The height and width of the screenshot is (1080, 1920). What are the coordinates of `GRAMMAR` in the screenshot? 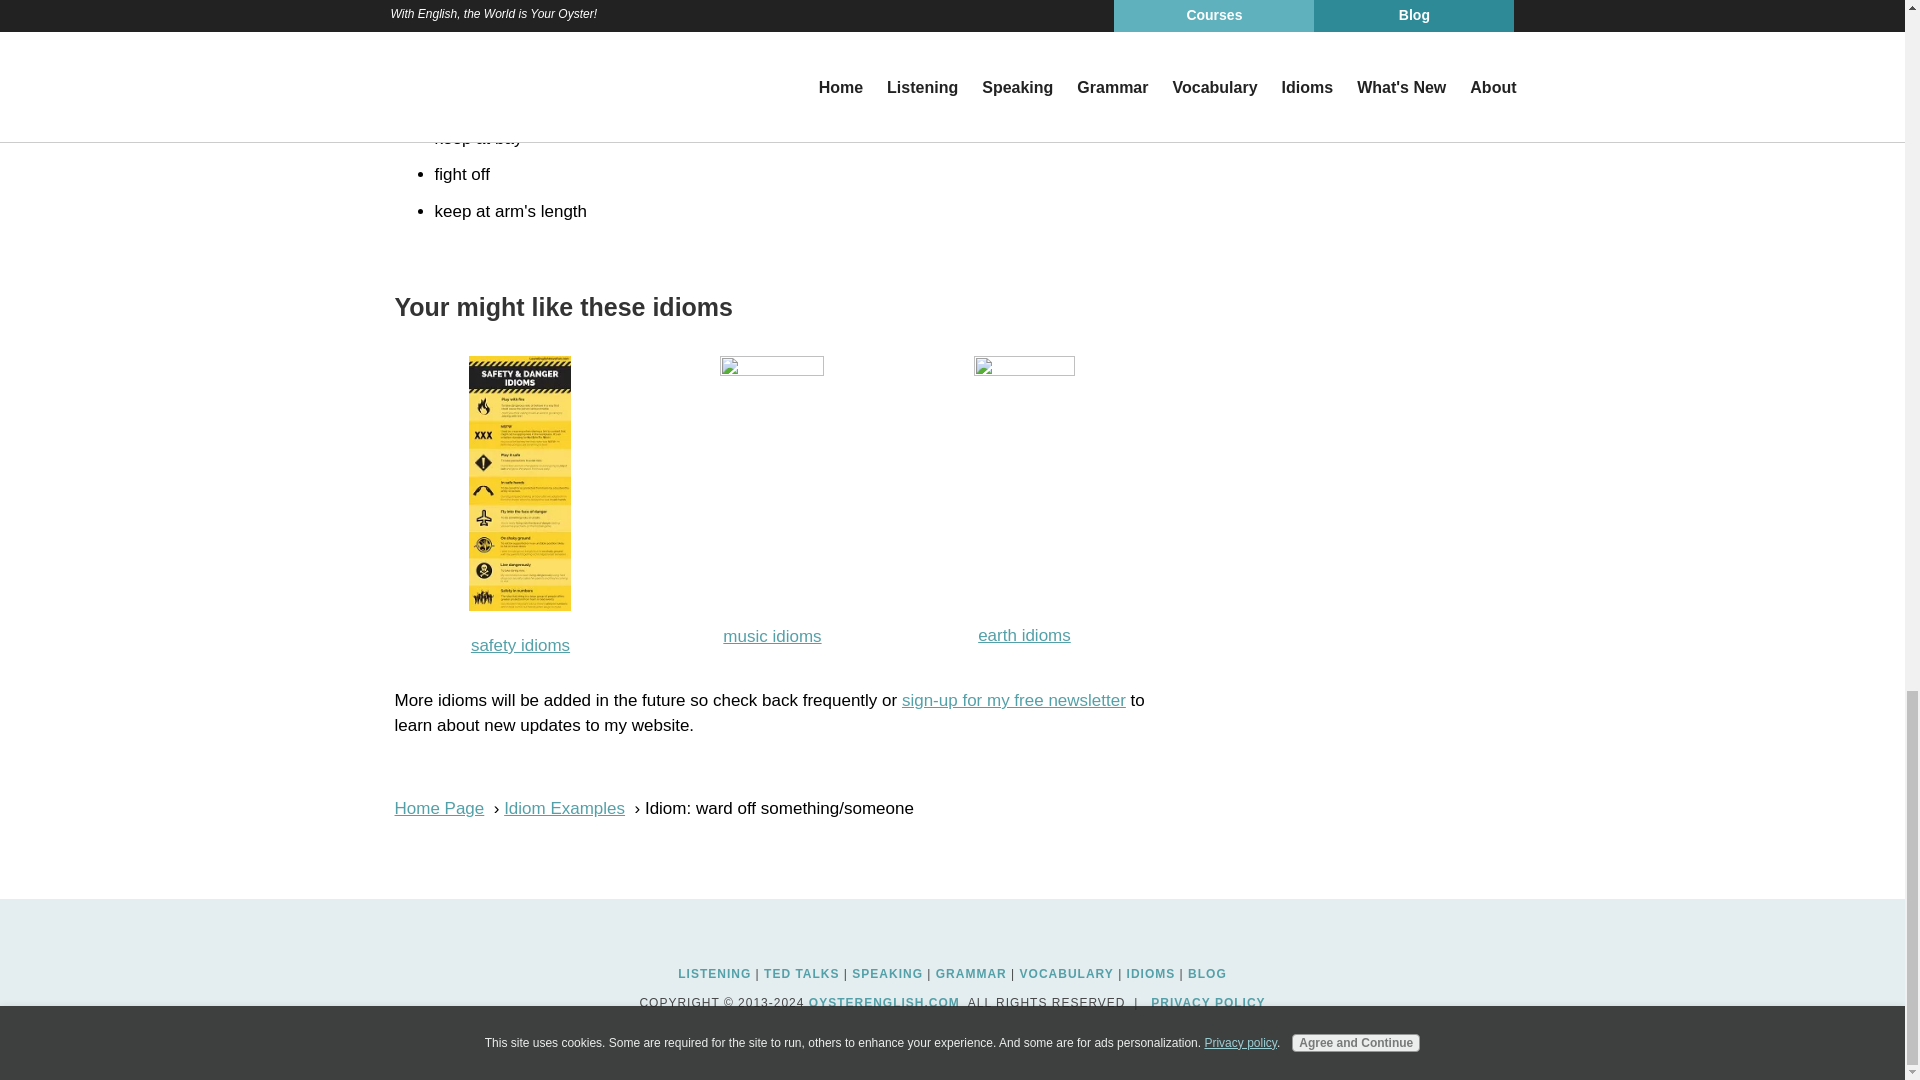 It's located at (971, 973).